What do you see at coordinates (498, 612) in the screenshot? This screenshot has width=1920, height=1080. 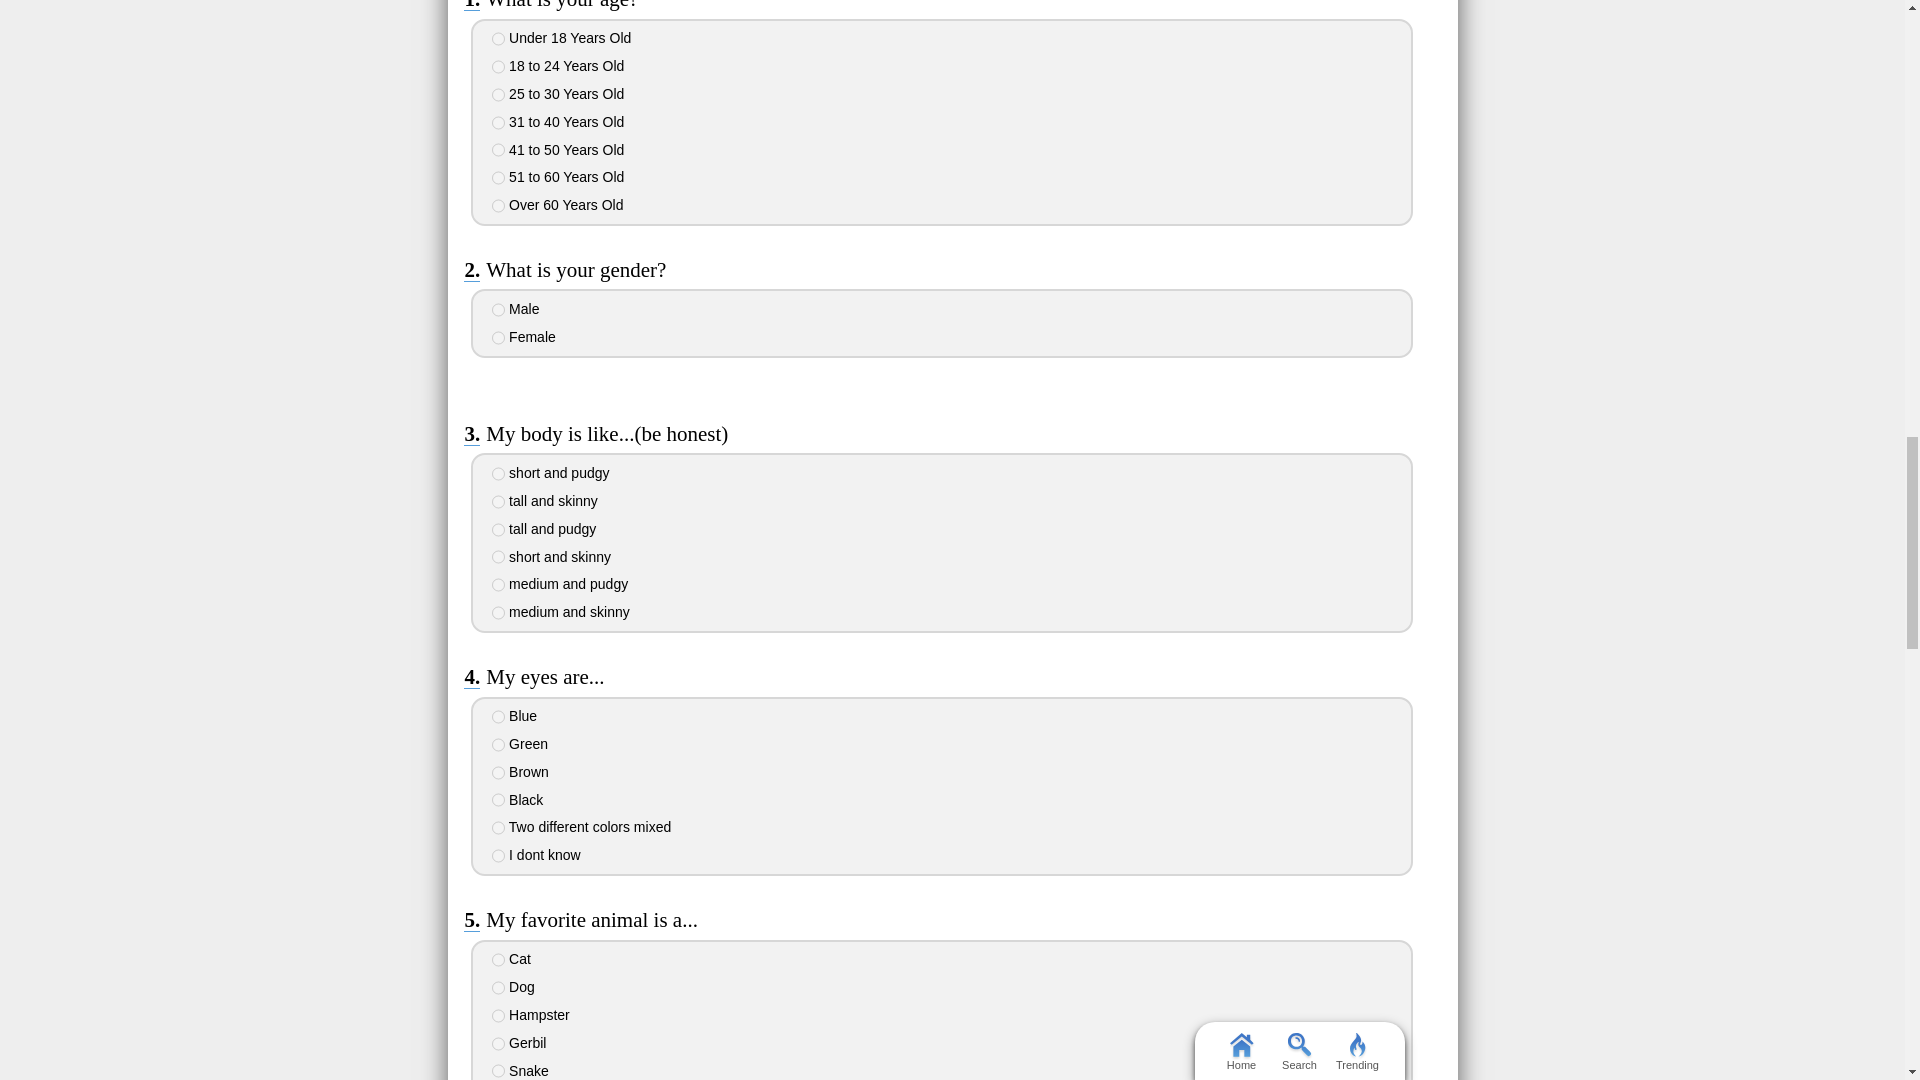 I see `6` at bounding box center [498, 612].